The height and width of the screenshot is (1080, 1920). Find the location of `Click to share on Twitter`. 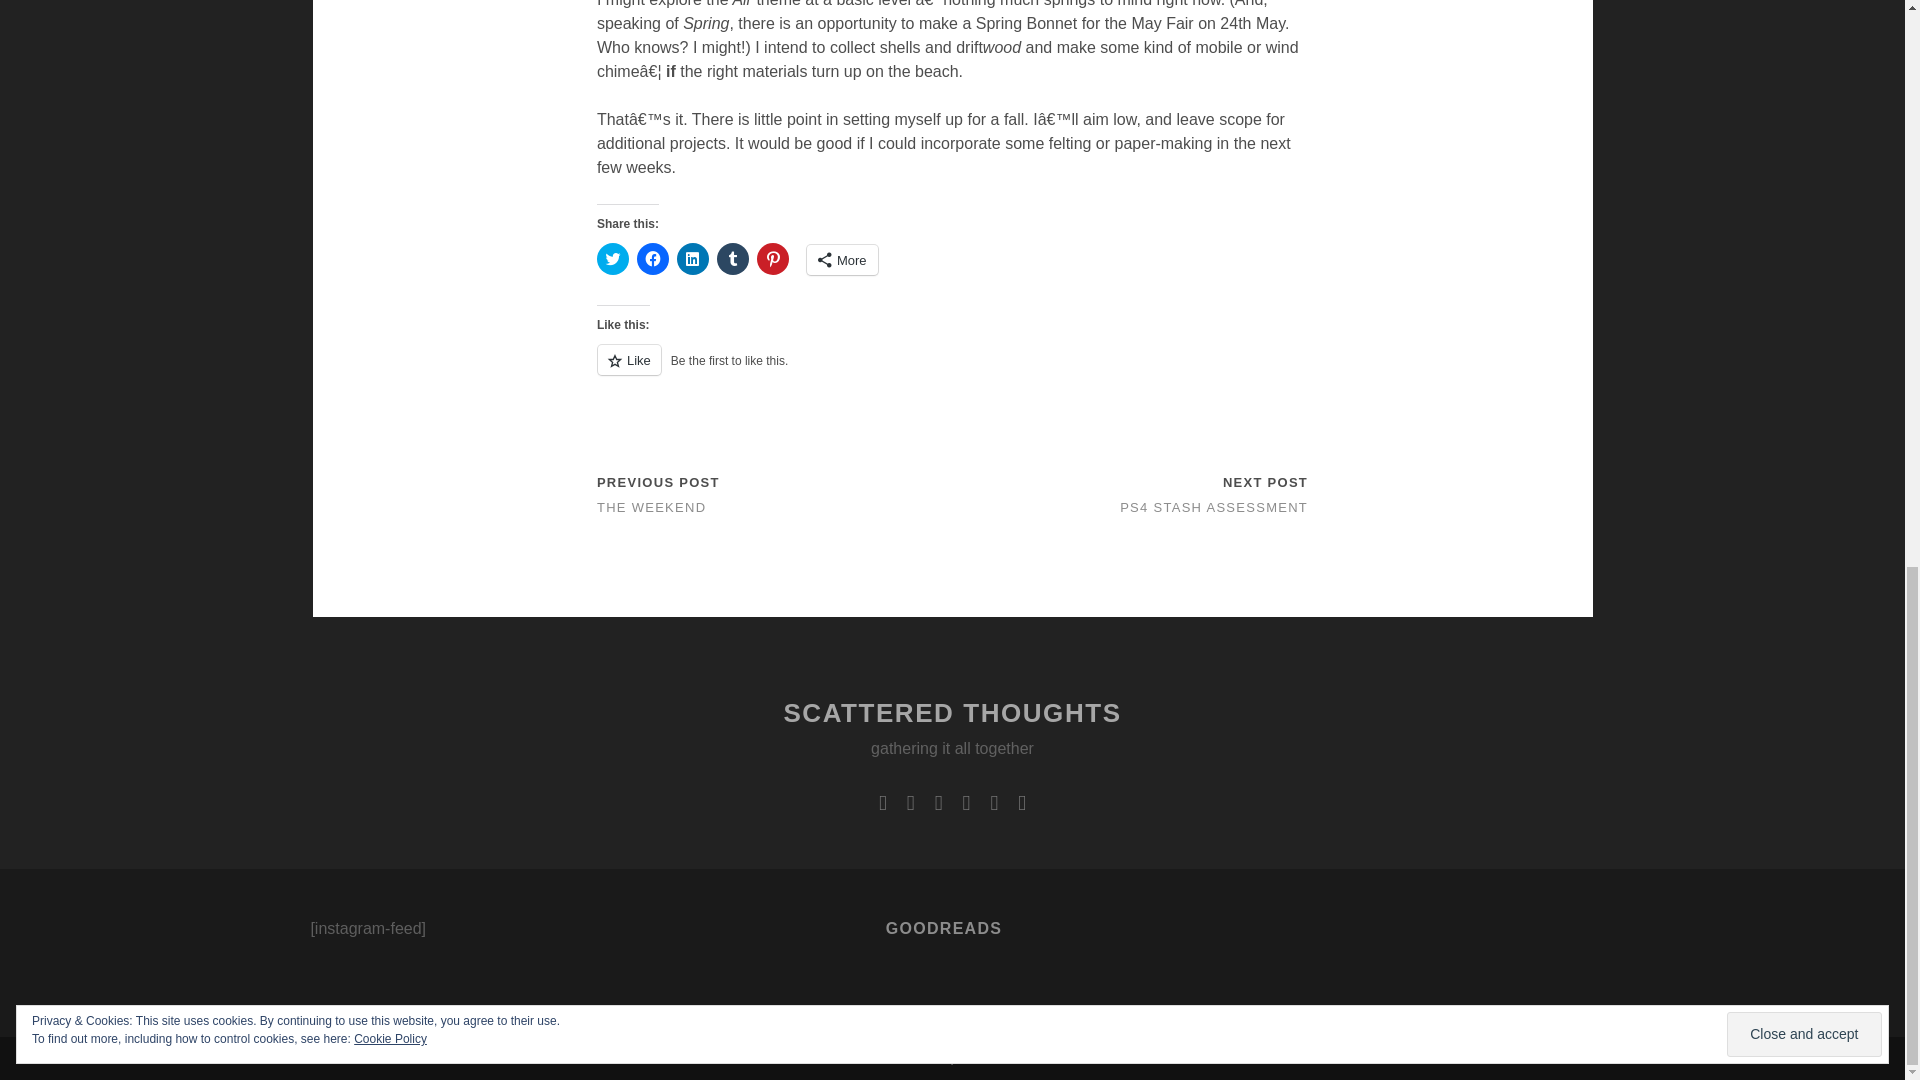

Click to share on Twitter is located at coordinates (613, 259).